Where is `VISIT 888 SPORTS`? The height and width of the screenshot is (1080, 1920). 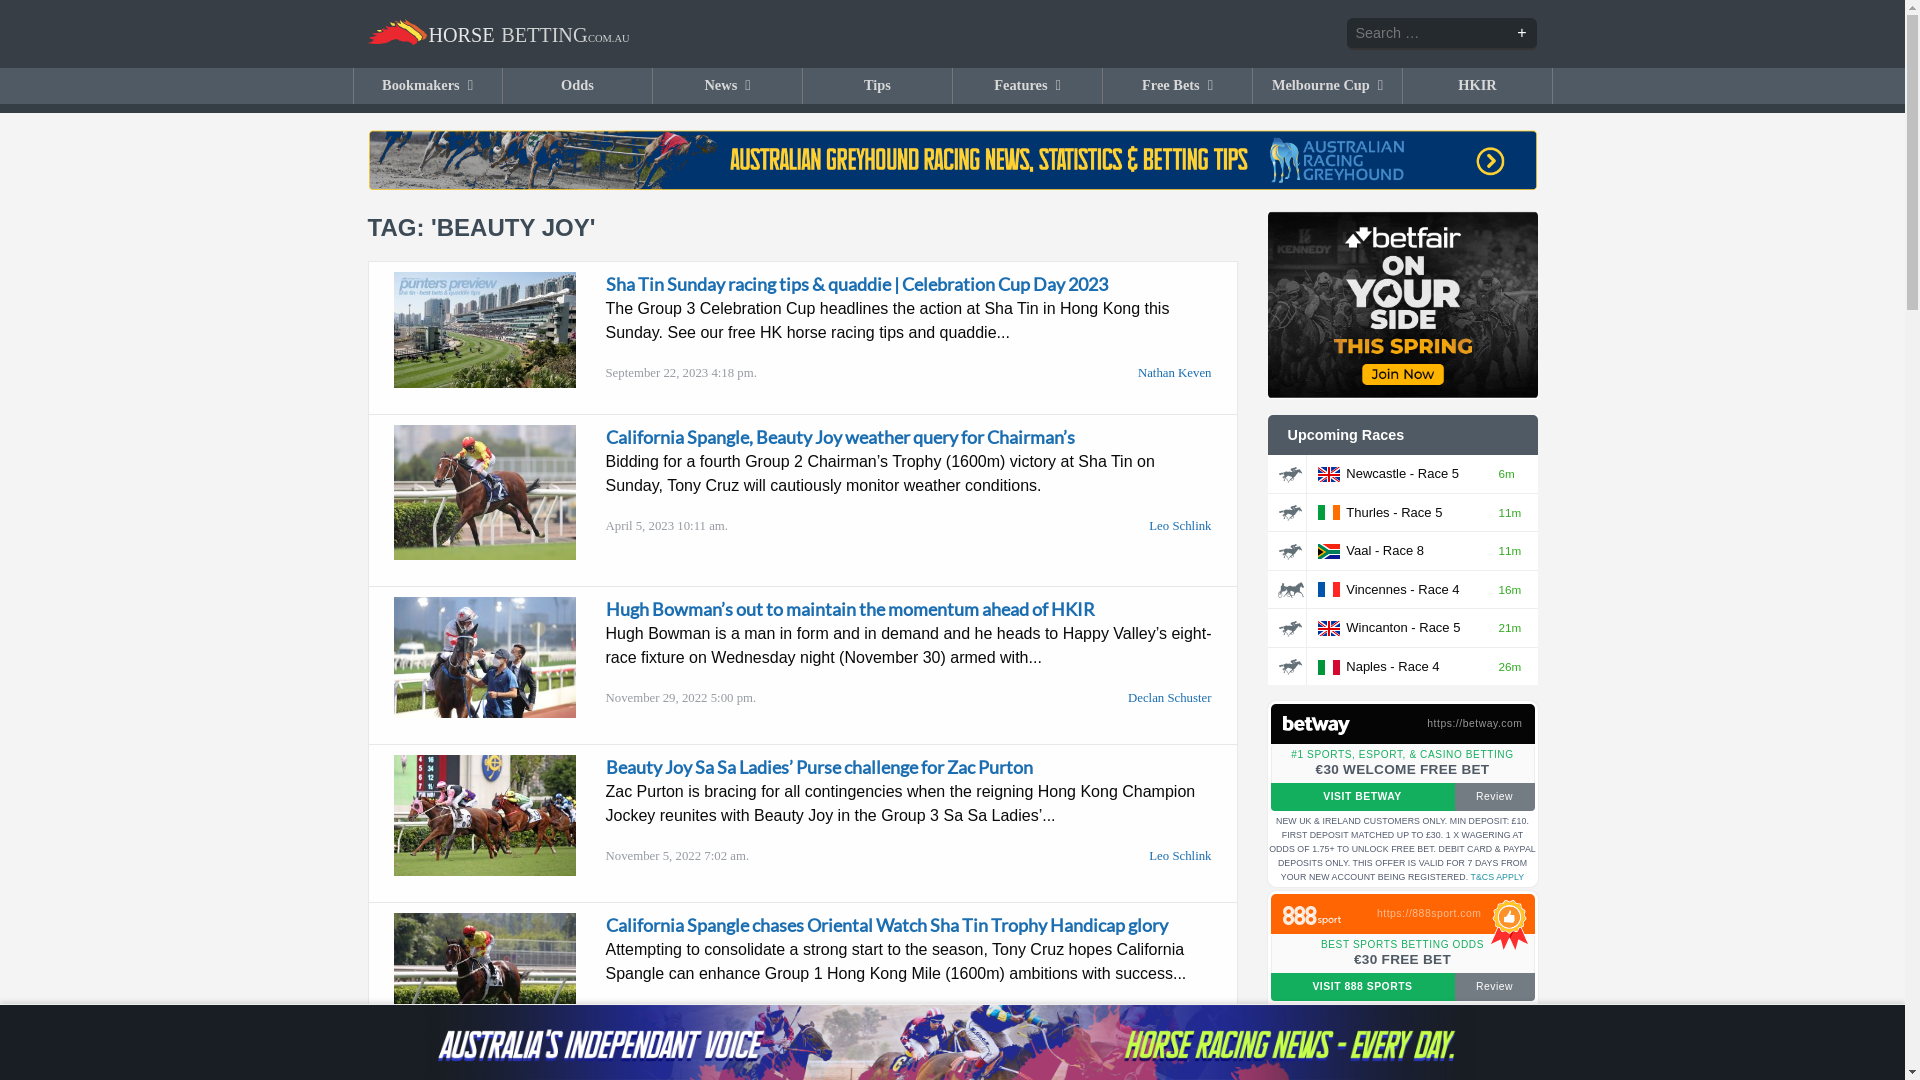
VISIT 888 SPORTS is located at coordinates (1362, 717).